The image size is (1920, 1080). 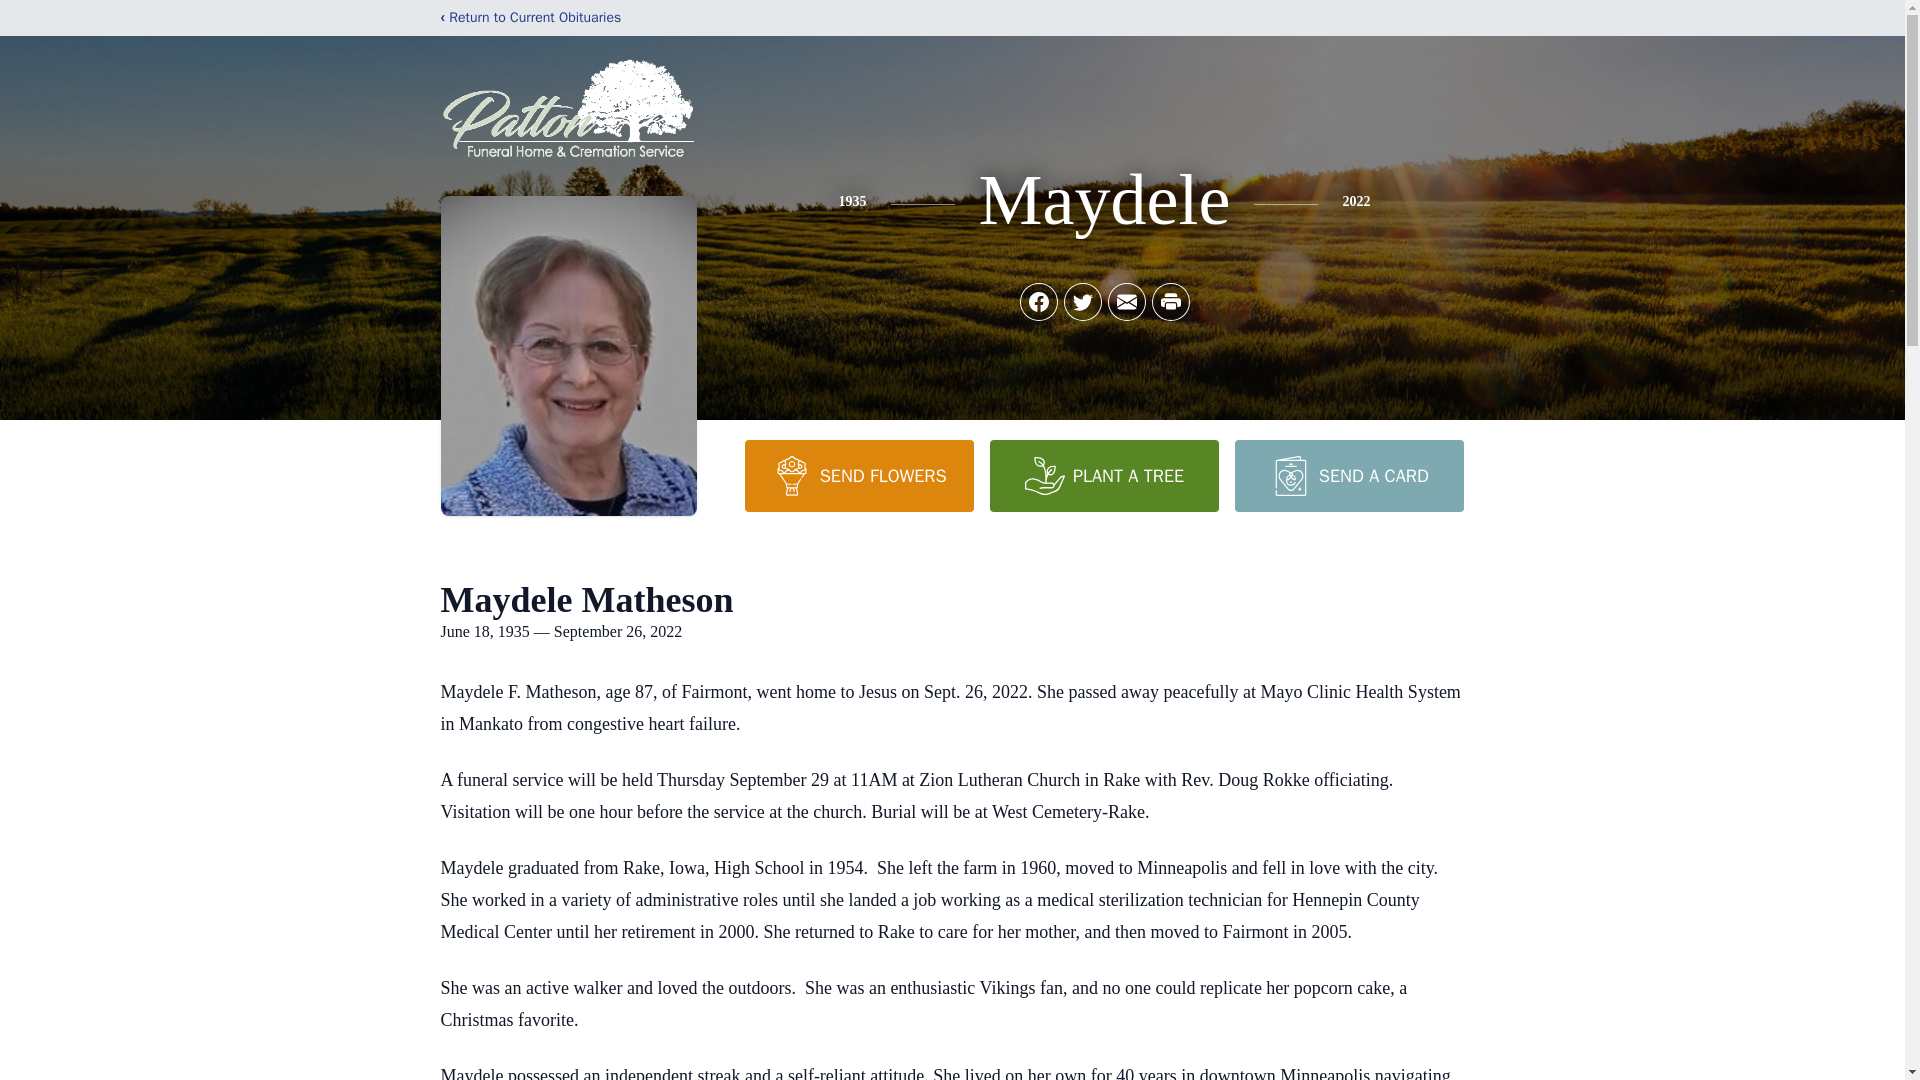 I want to click on PLANT A TREE, so click(x=1104, y=475).